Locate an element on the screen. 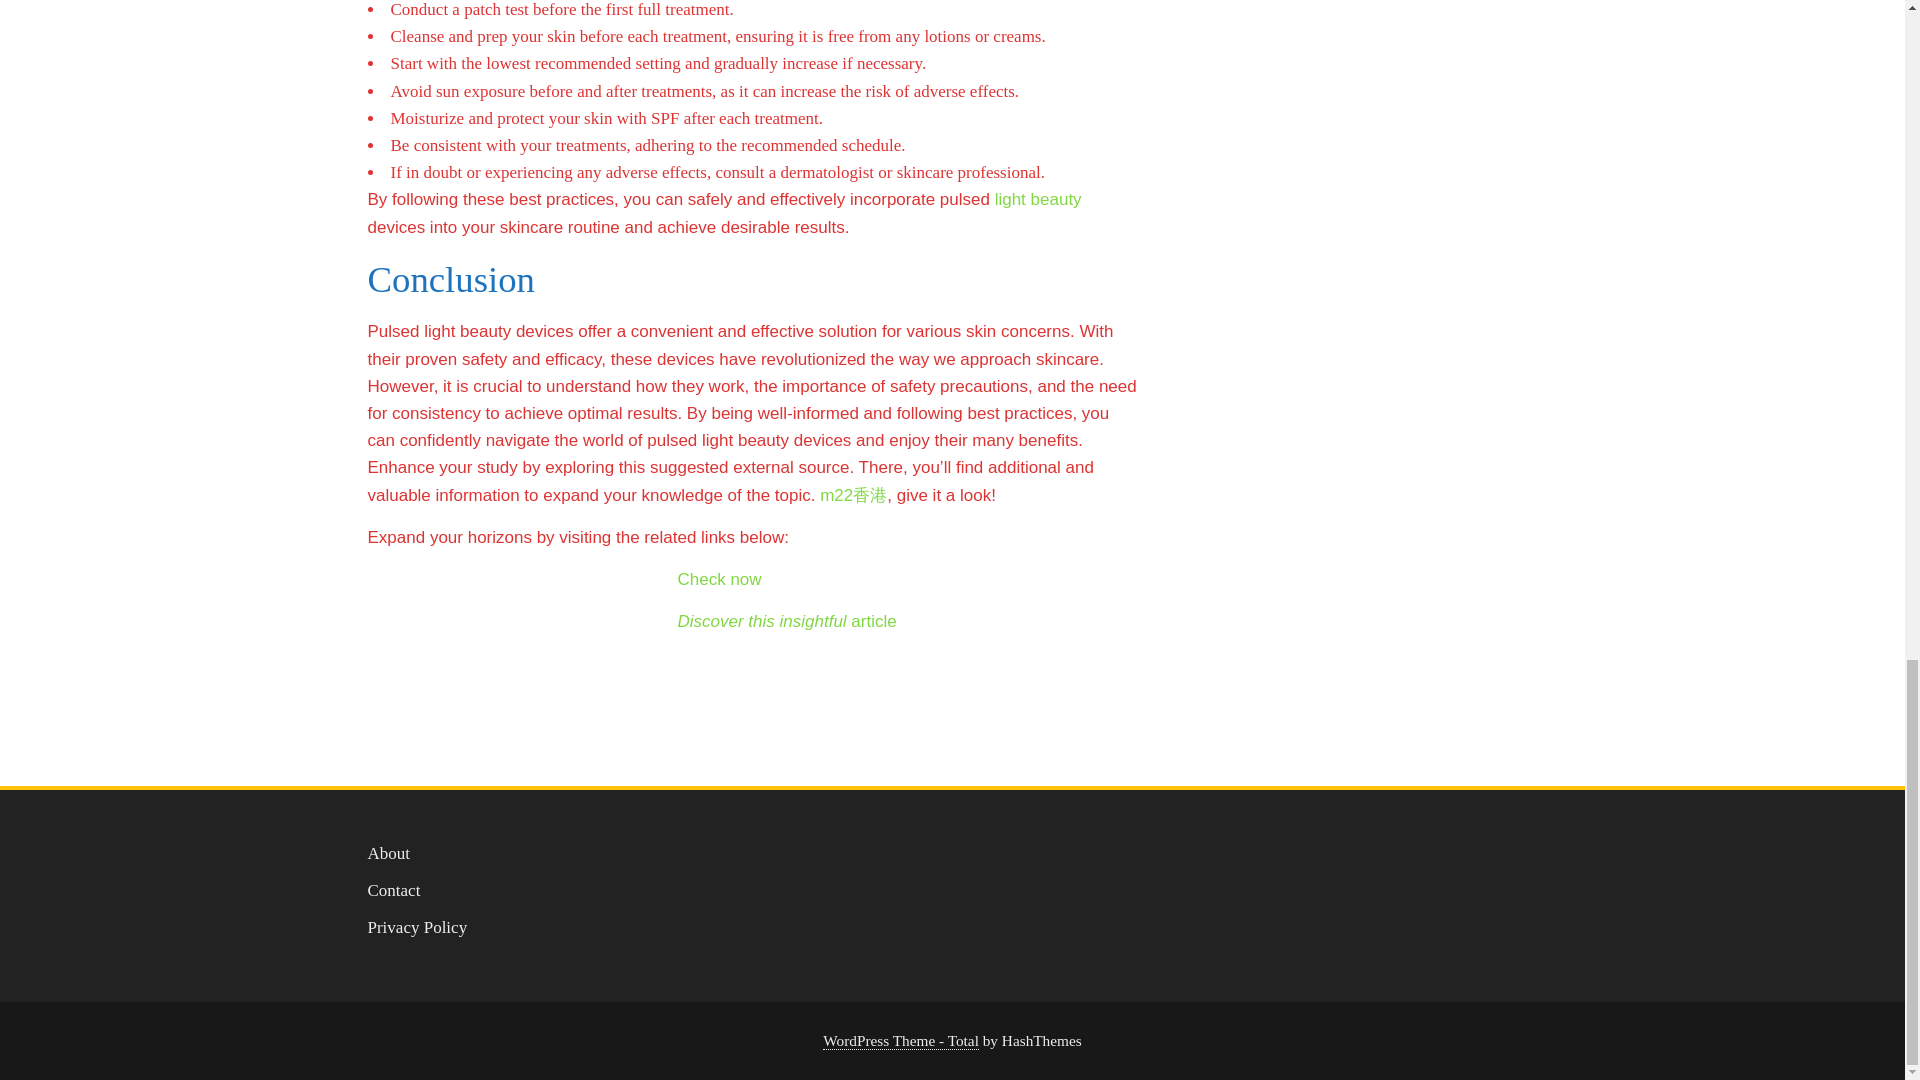 Image resolution: width=1920 pixels, height=1080 pixels. WordPress Theme - Total is located at coordinates (901, 1040).